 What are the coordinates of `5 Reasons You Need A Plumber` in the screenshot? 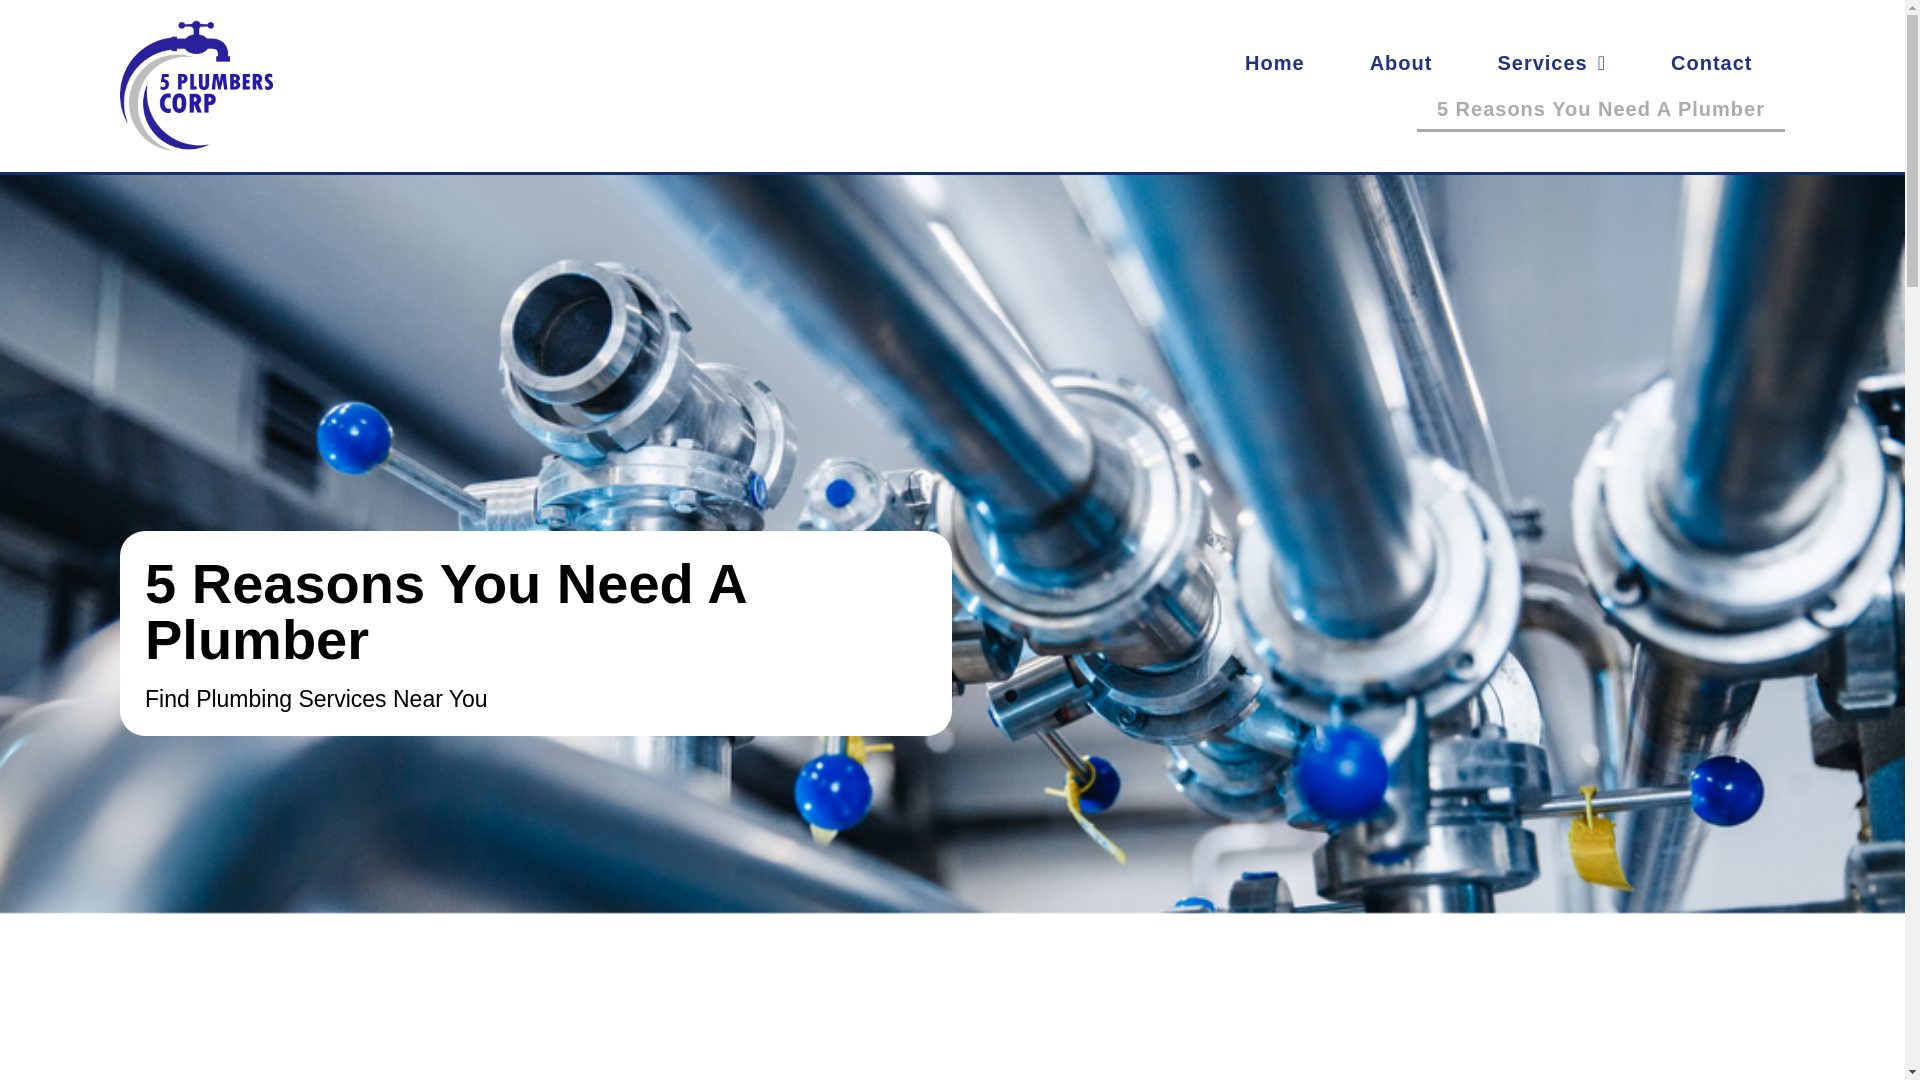 It's located at (1600, 108).